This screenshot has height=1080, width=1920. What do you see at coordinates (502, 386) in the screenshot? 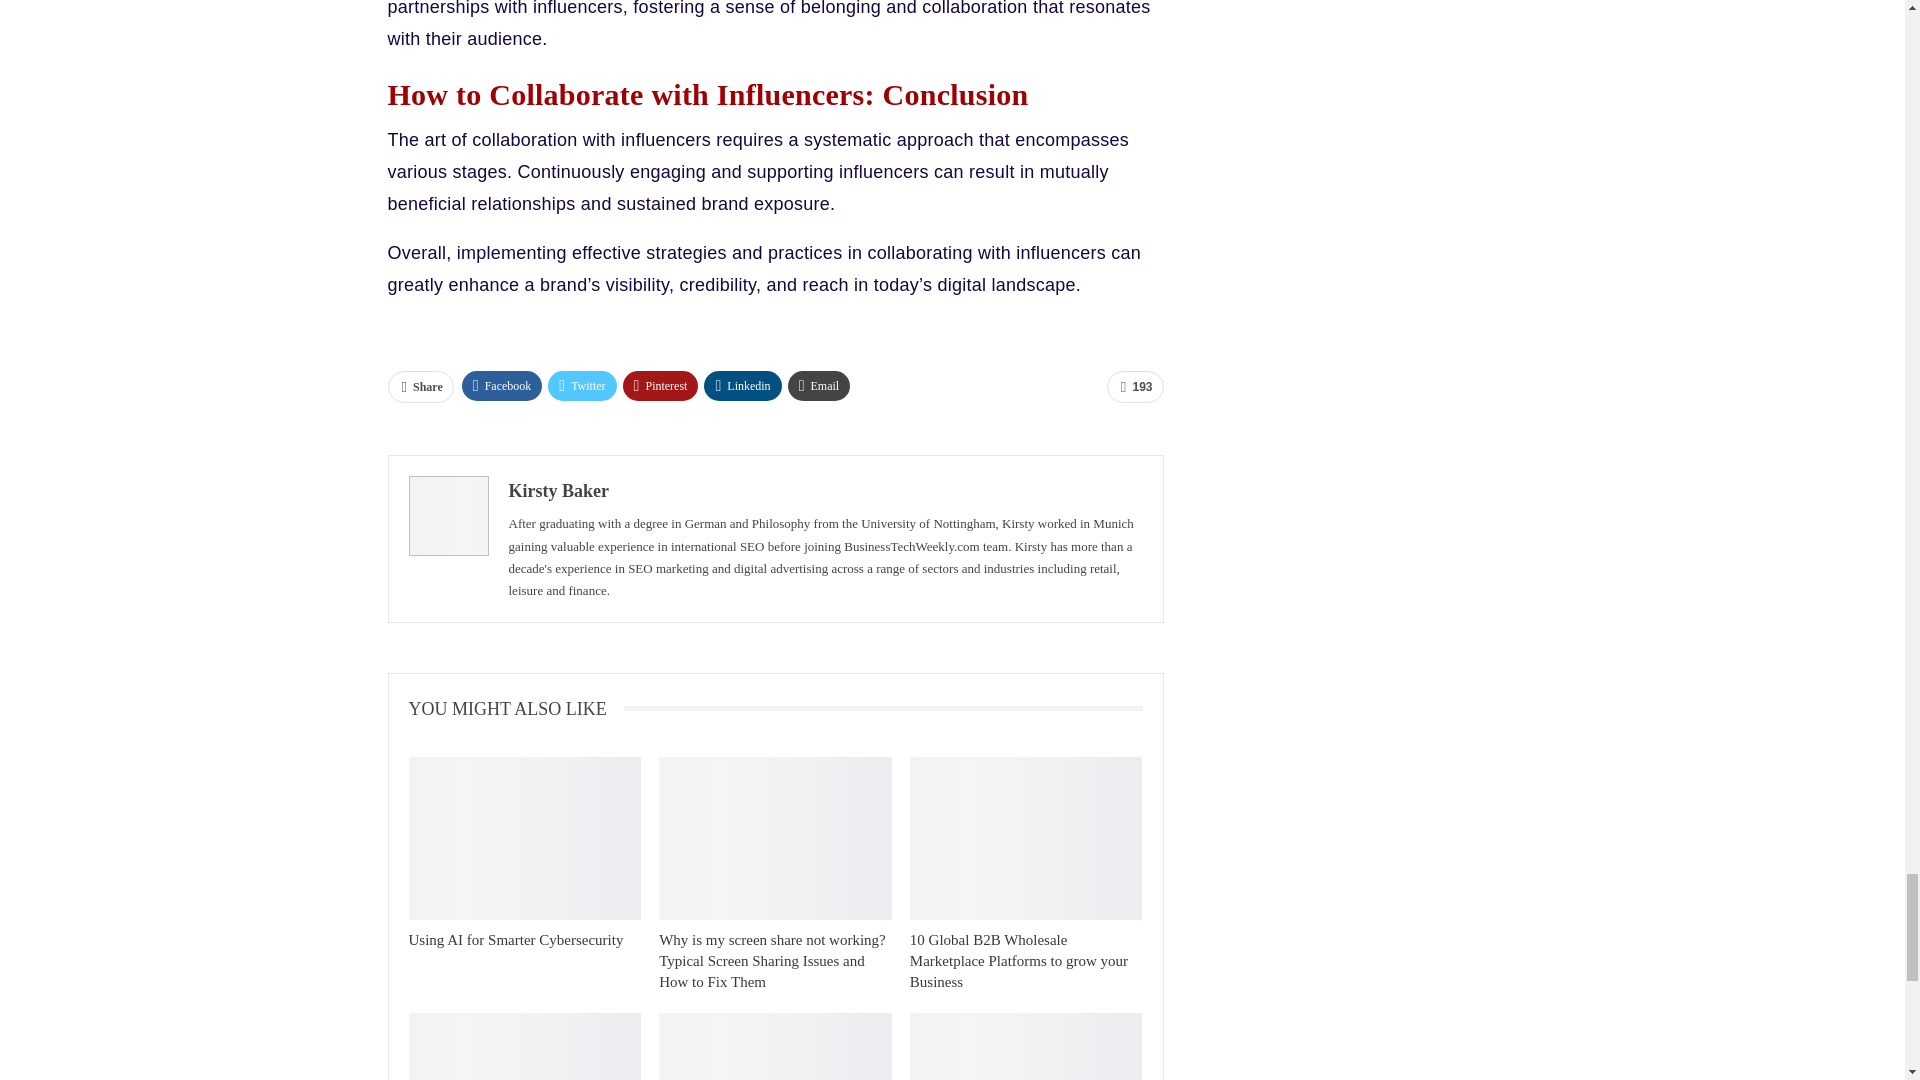
I see `Facebook` at bounding box center [502, 386].